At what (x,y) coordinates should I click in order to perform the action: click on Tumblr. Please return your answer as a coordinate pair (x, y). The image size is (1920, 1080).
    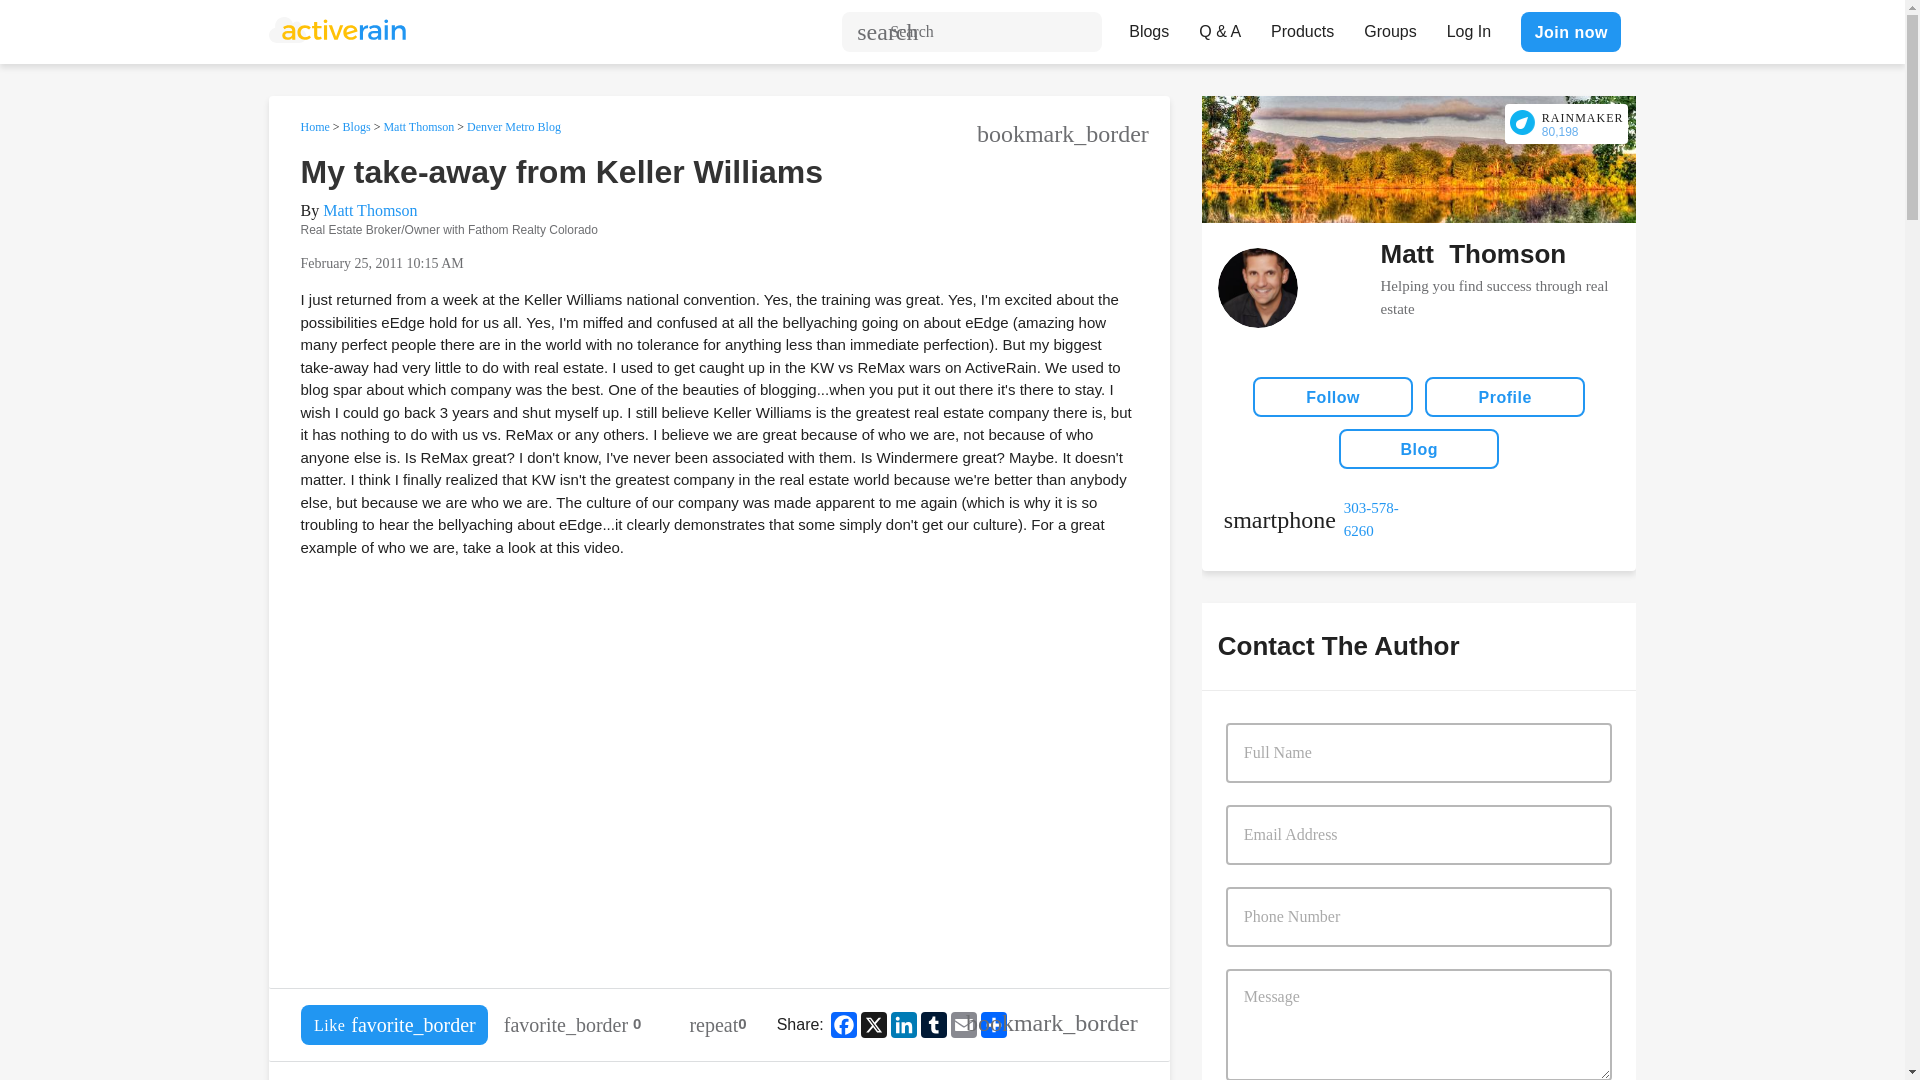
    Looking at the image, I should click on (934, 1024).